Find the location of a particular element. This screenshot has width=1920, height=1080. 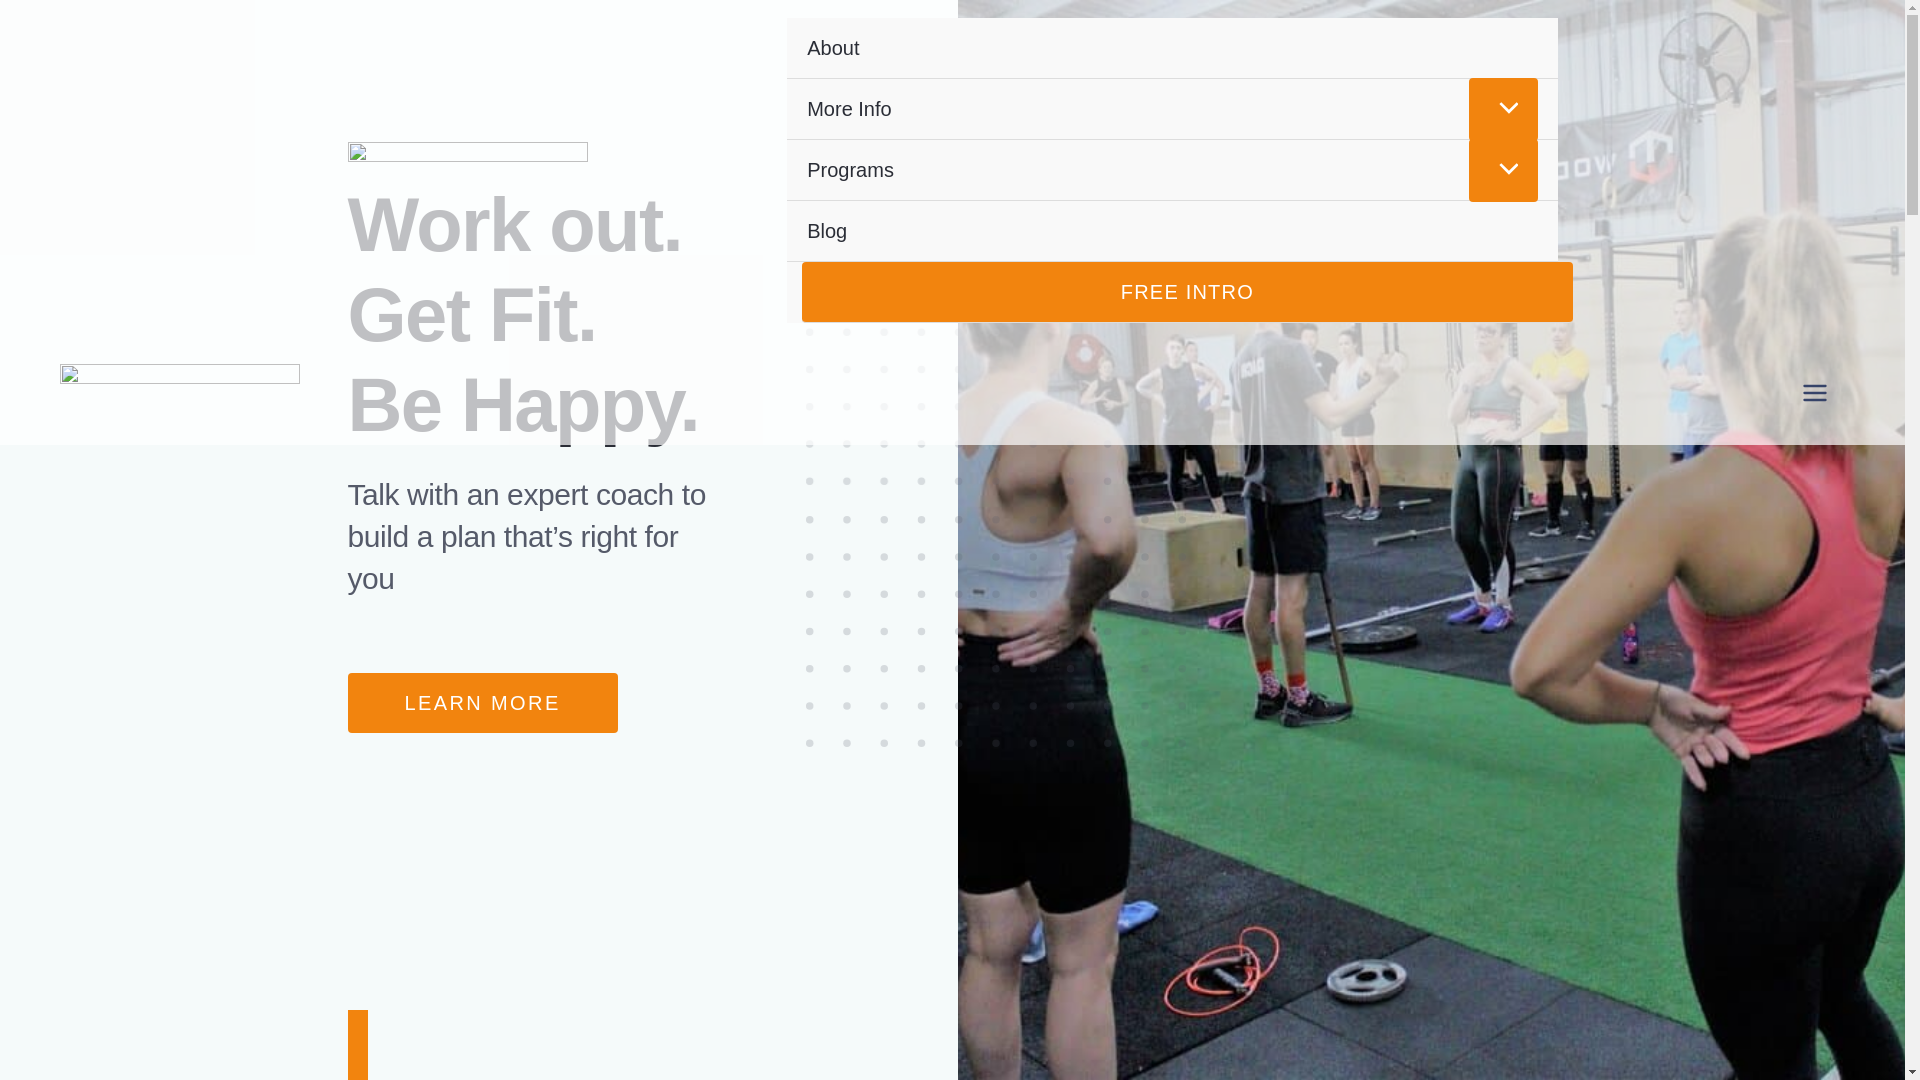

MENU TOGGLE is located at coordinates (1502, 170).